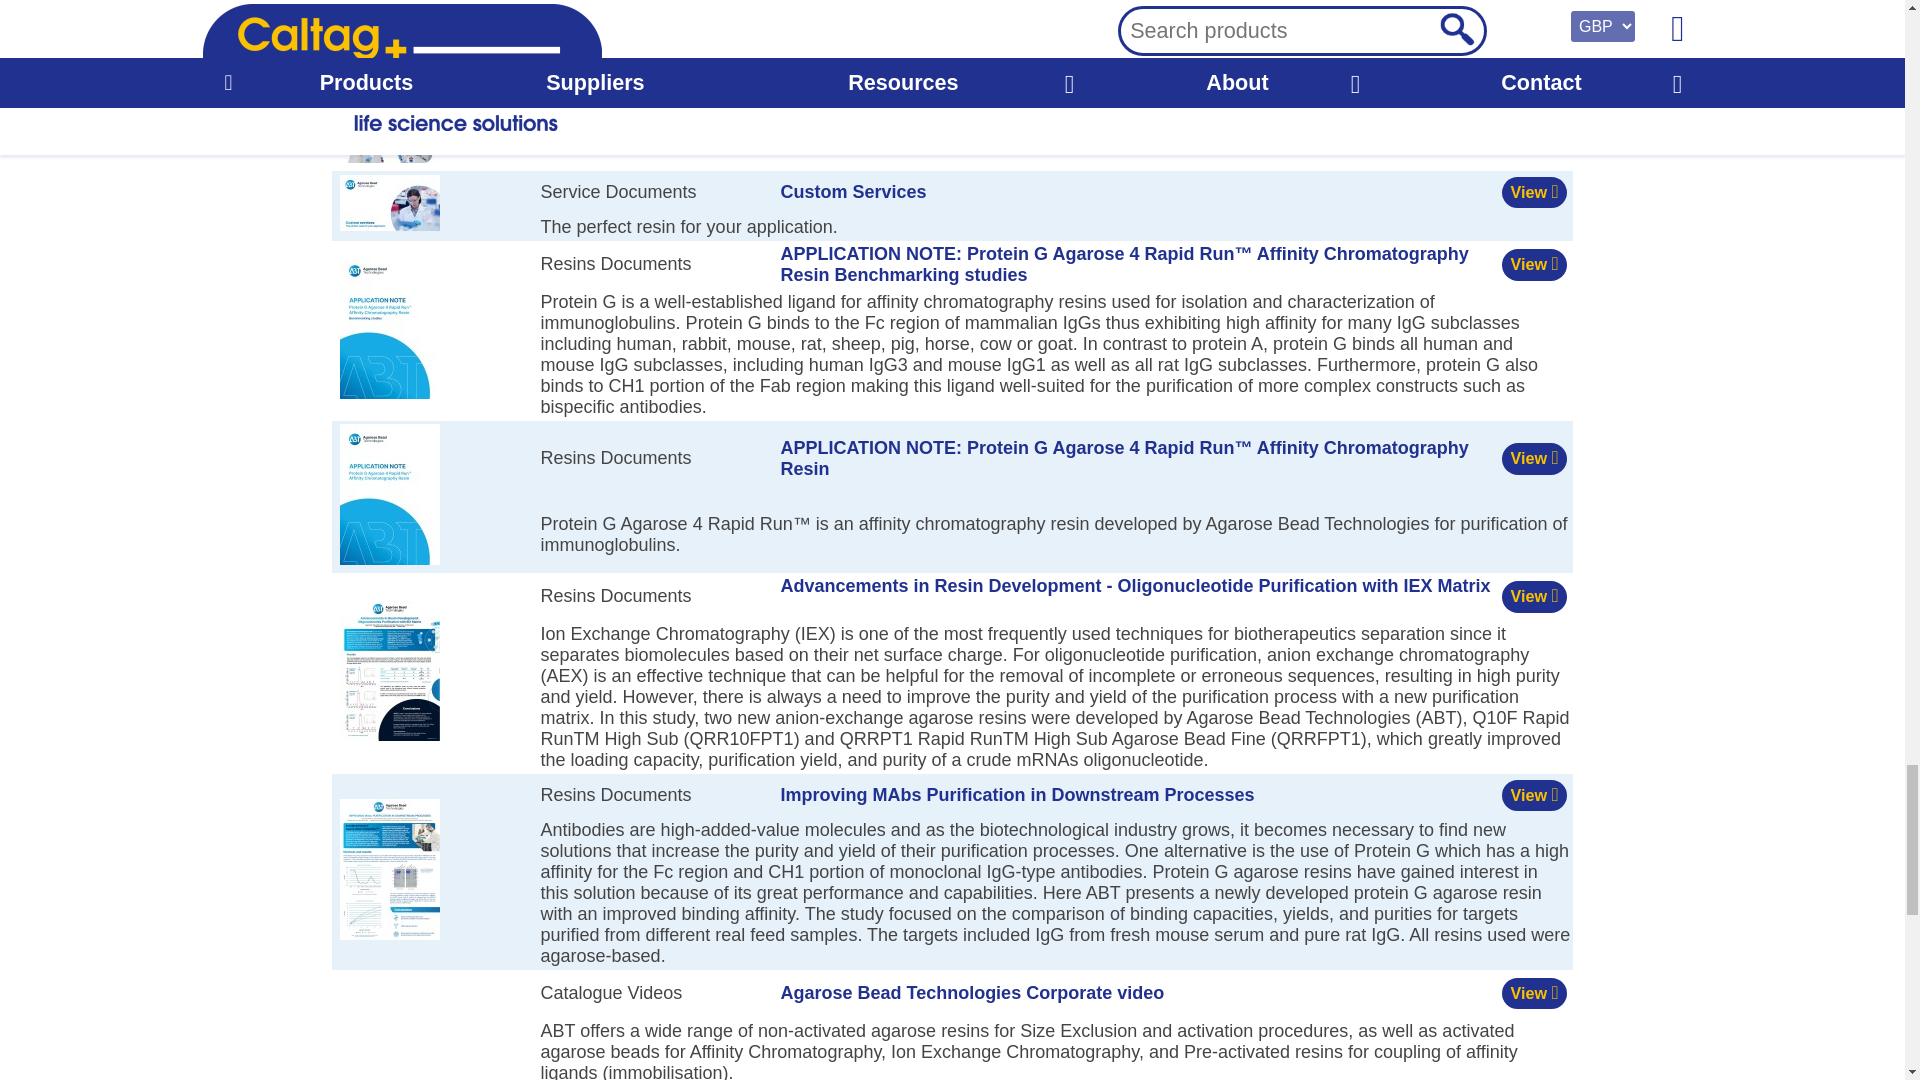 The image size is (1920, 1080). What do you see at coordinates (389, 5) in the screenshot?
I see `GLYOXAL AGAROSE` at bounding box center [389, 5].